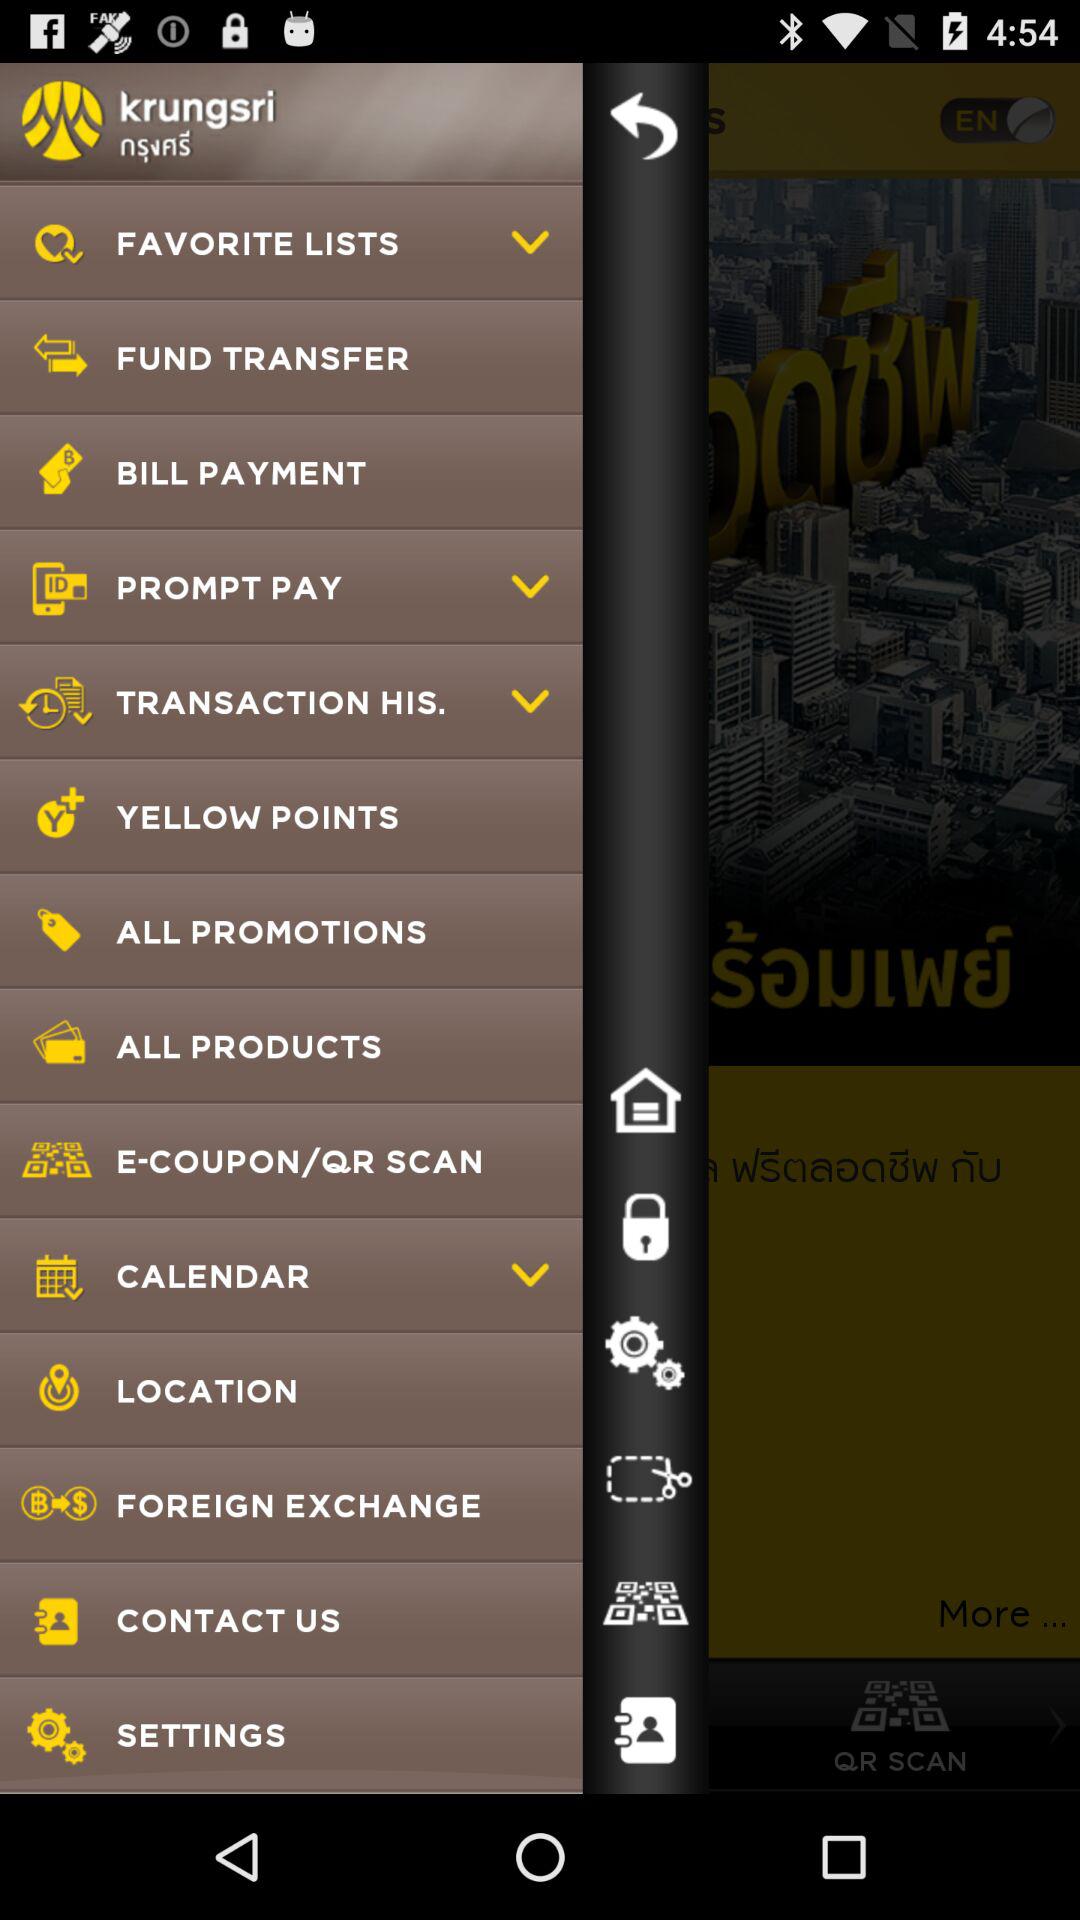 This screenshot has width=1080, height=1920. I want to click on lock and safety, so click(645, 1227).